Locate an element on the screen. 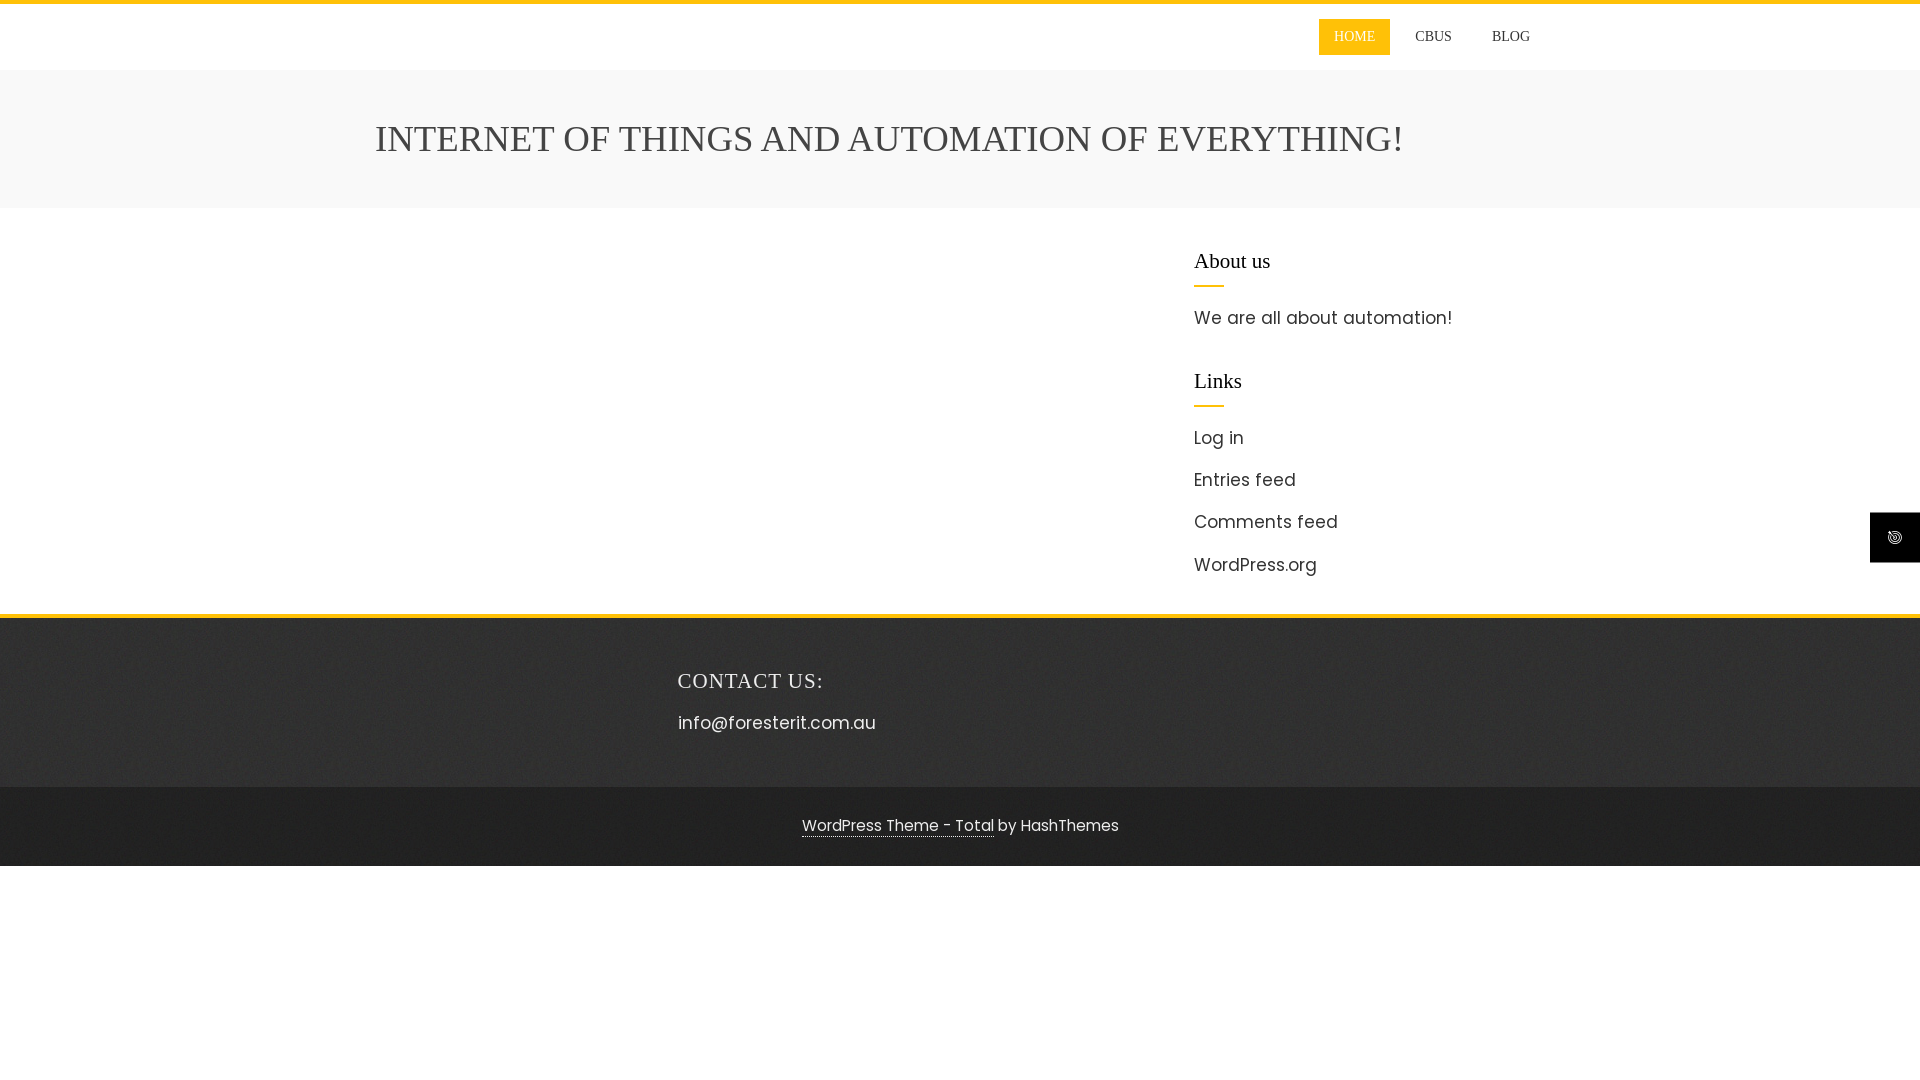  HOME is located at coordinates (1354, 37).